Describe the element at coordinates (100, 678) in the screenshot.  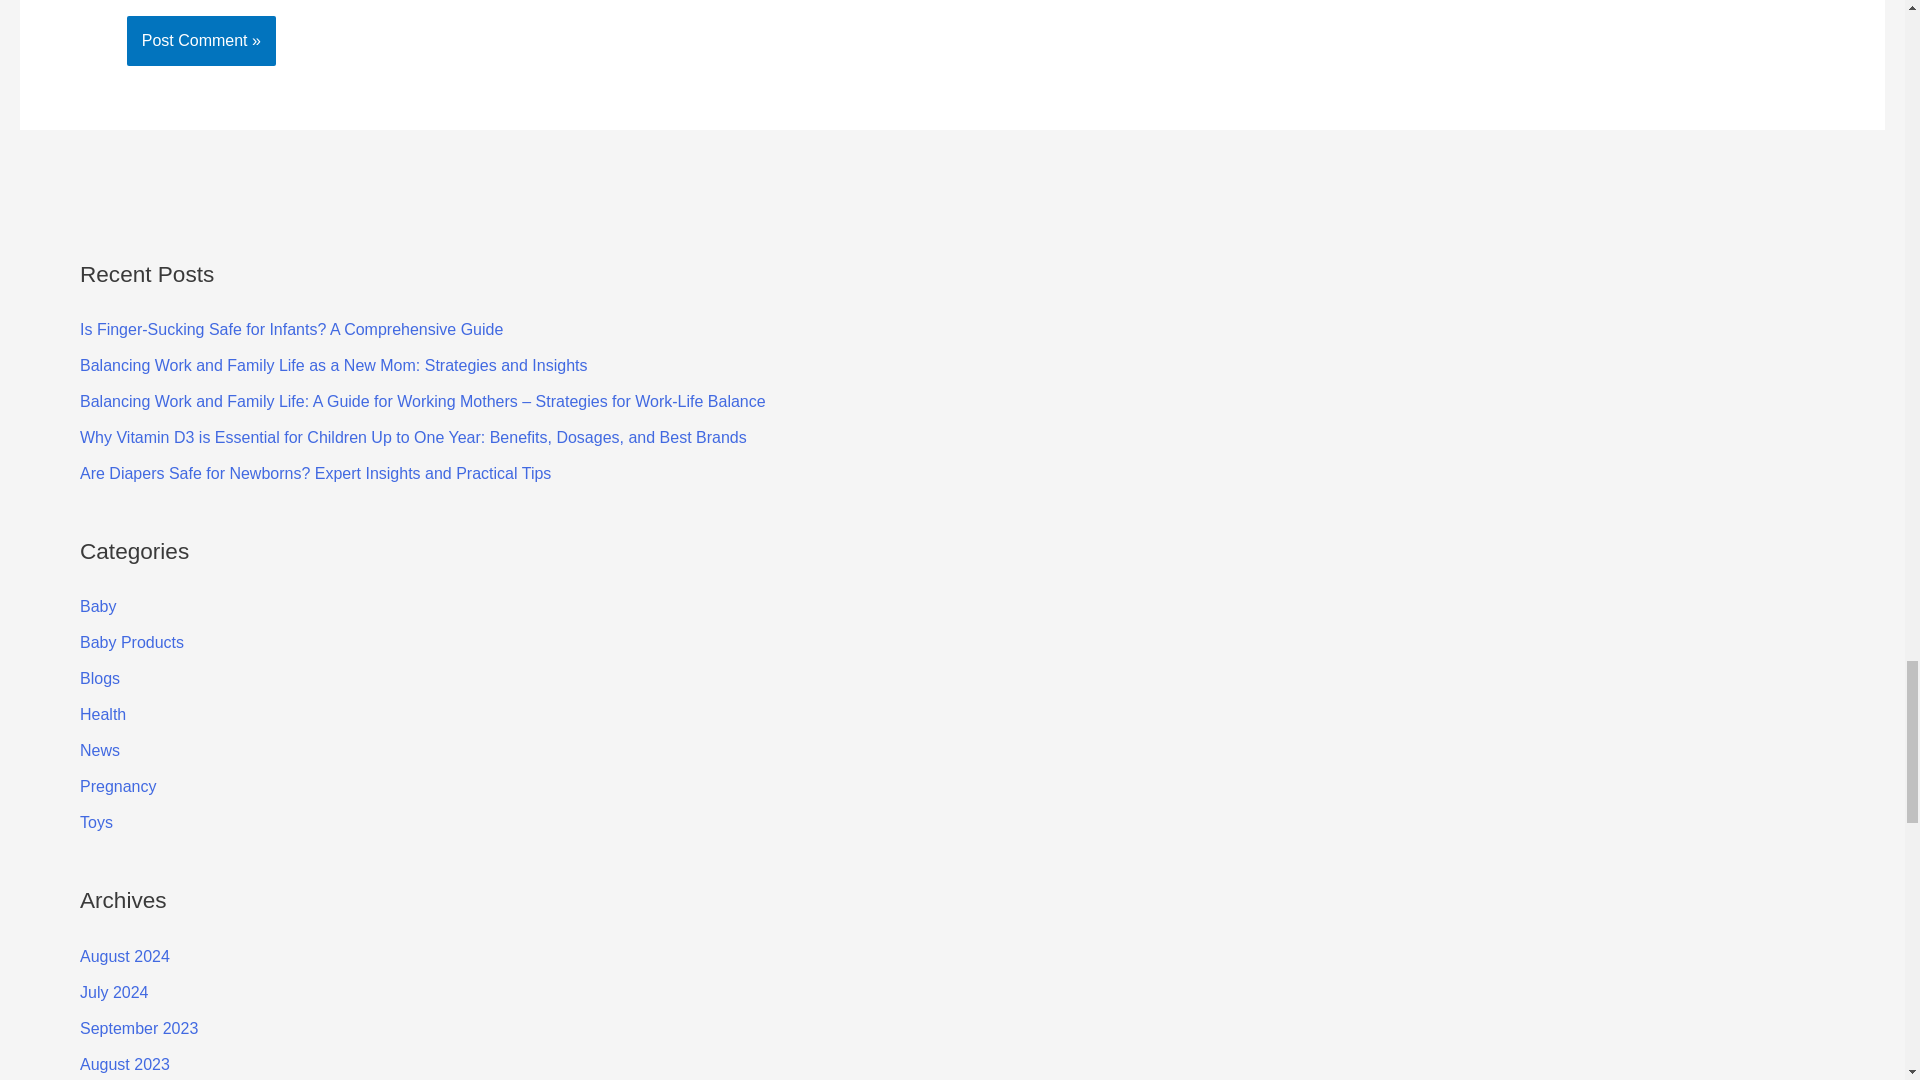
I see `Blogs` at that location.